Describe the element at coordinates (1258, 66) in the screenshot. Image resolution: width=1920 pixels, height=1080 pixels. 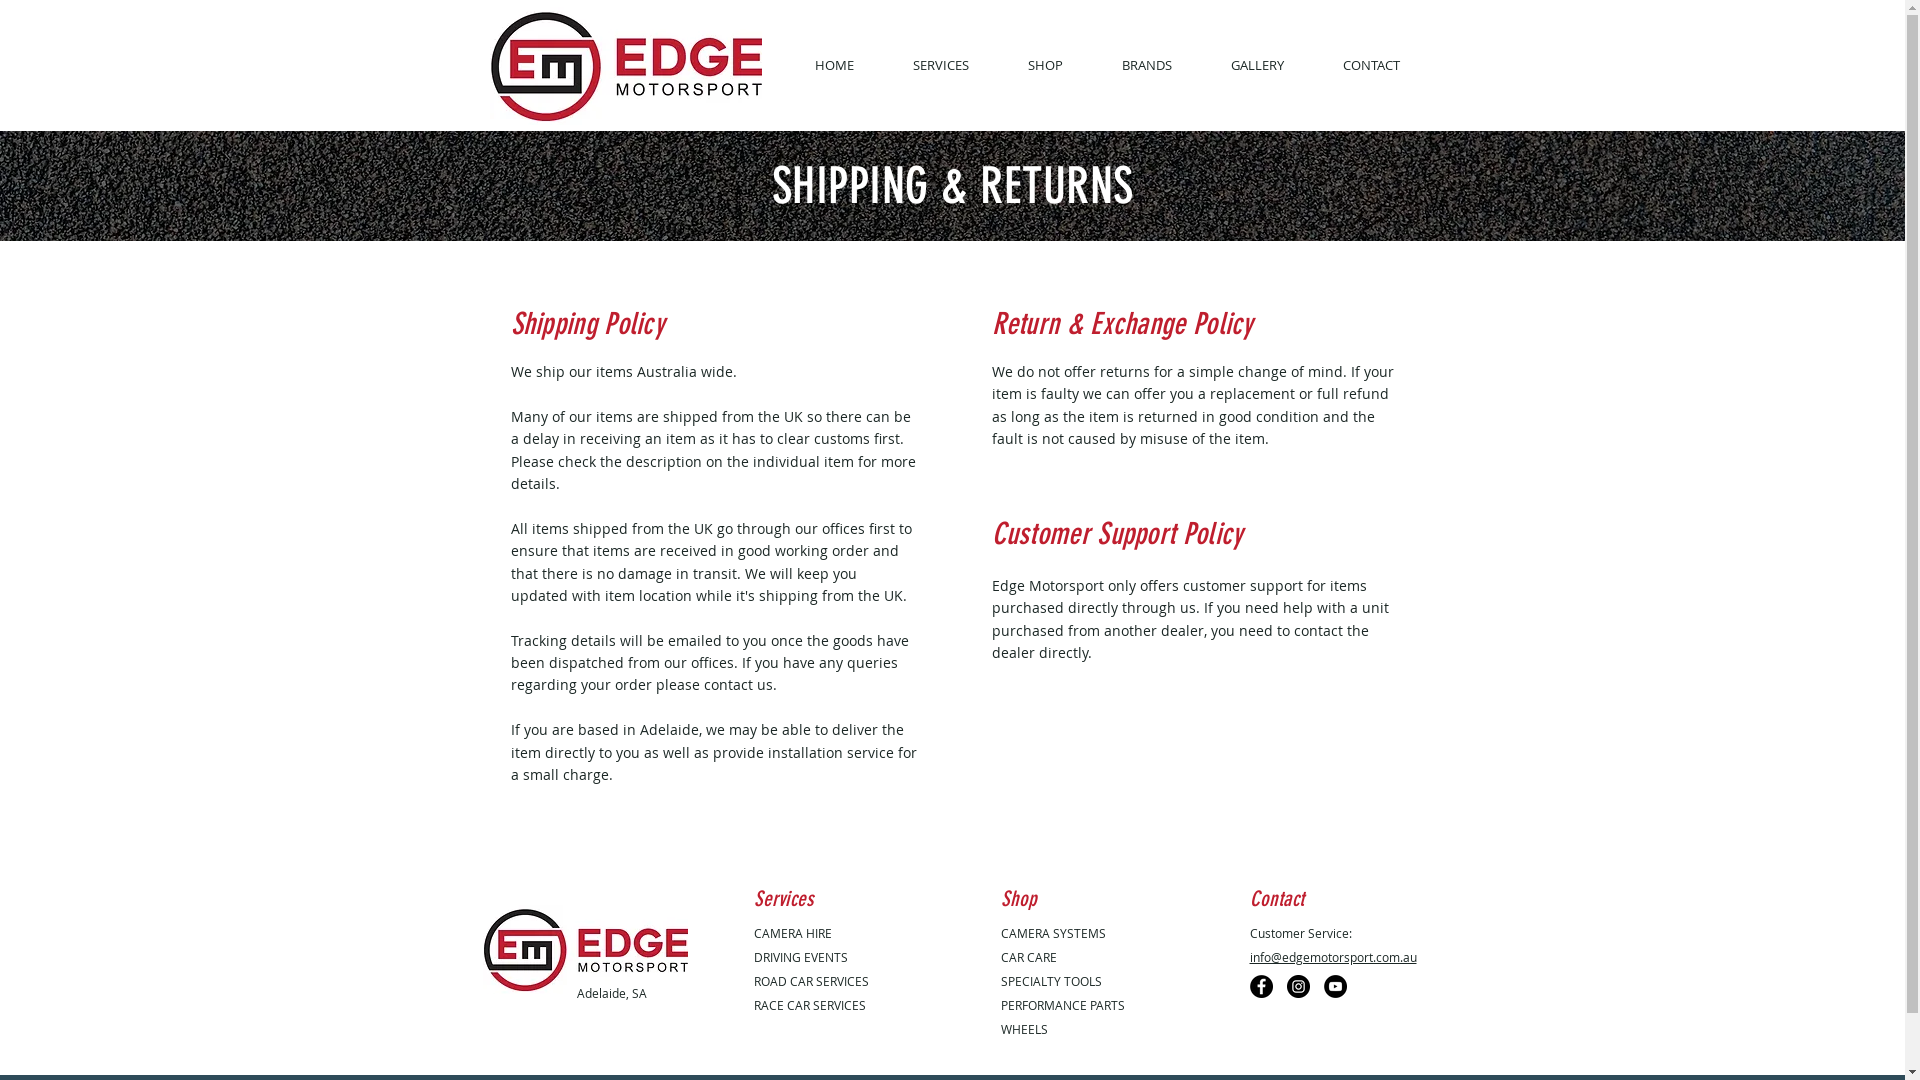
I see `GALLERY` at that location.